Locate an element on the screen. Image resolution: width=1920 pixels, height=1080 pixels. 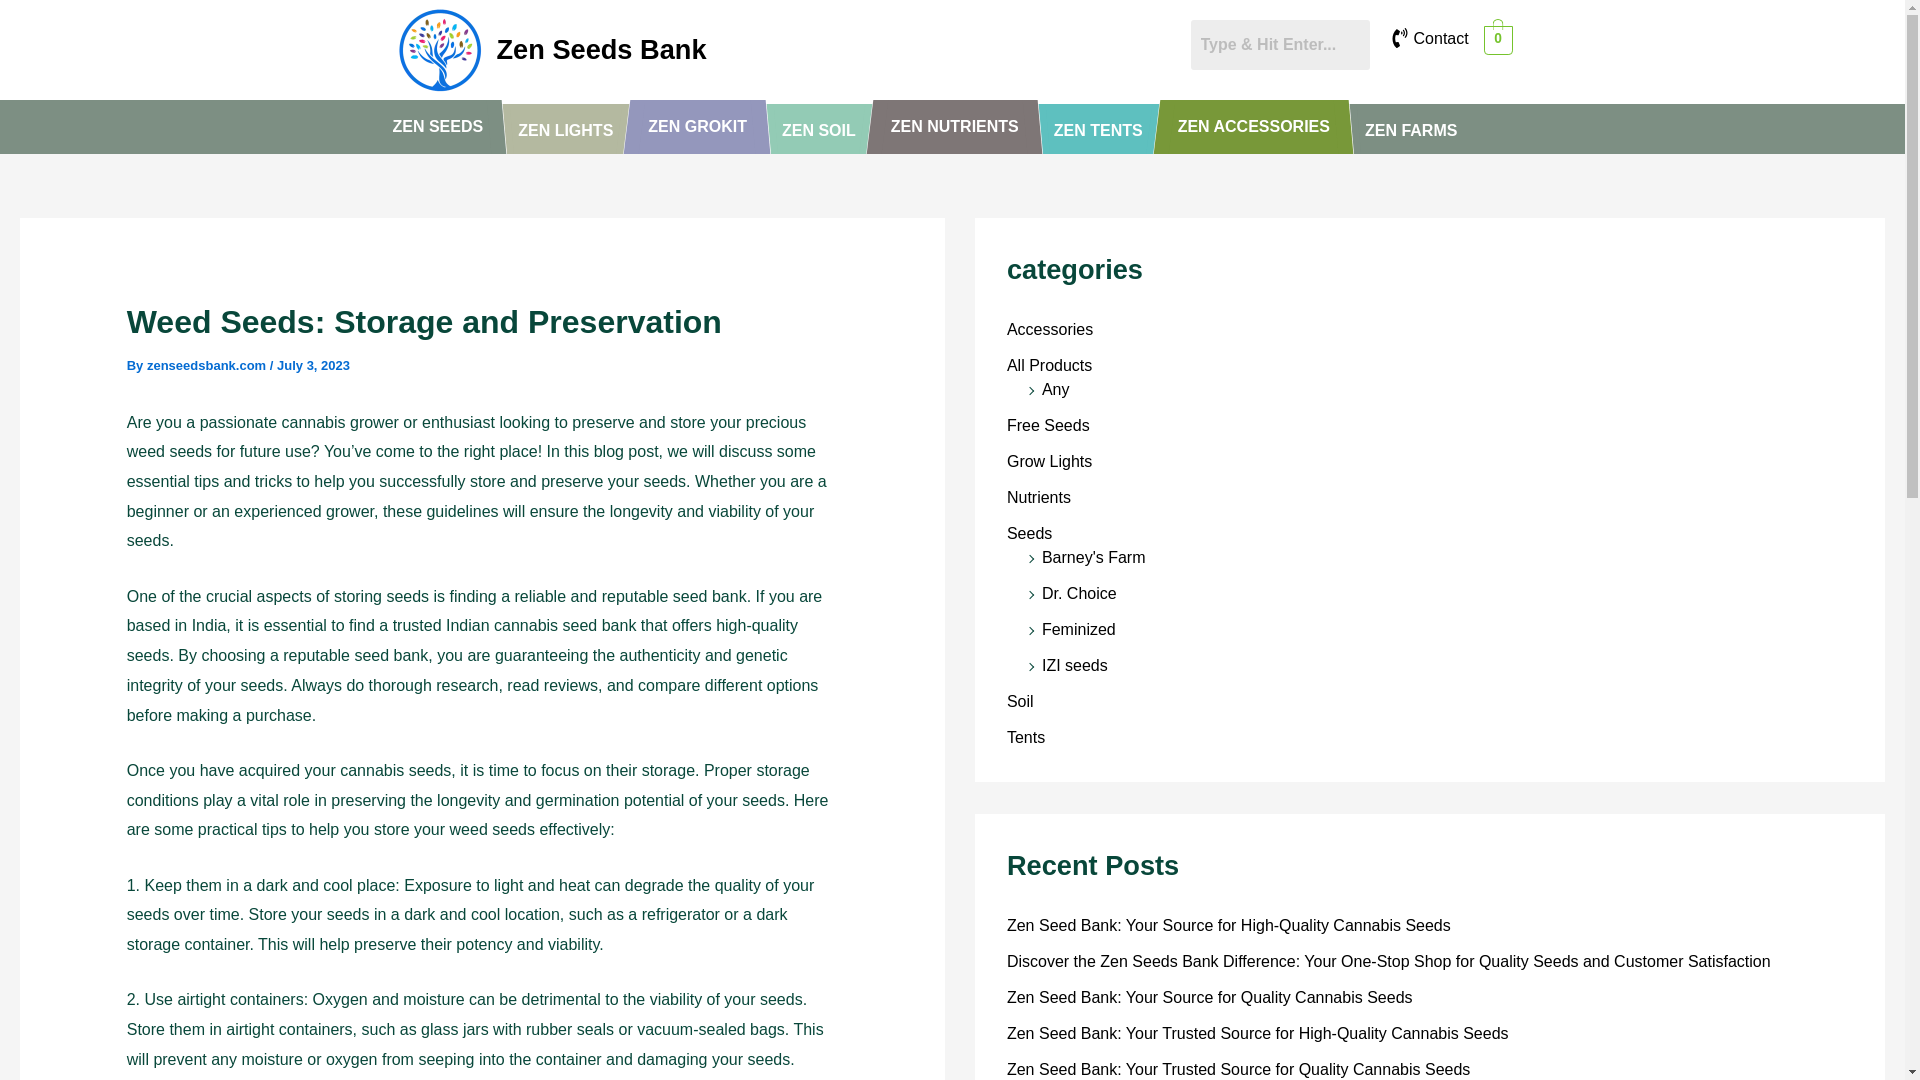
View your shopping cart is located at coordinates (1498, 39).